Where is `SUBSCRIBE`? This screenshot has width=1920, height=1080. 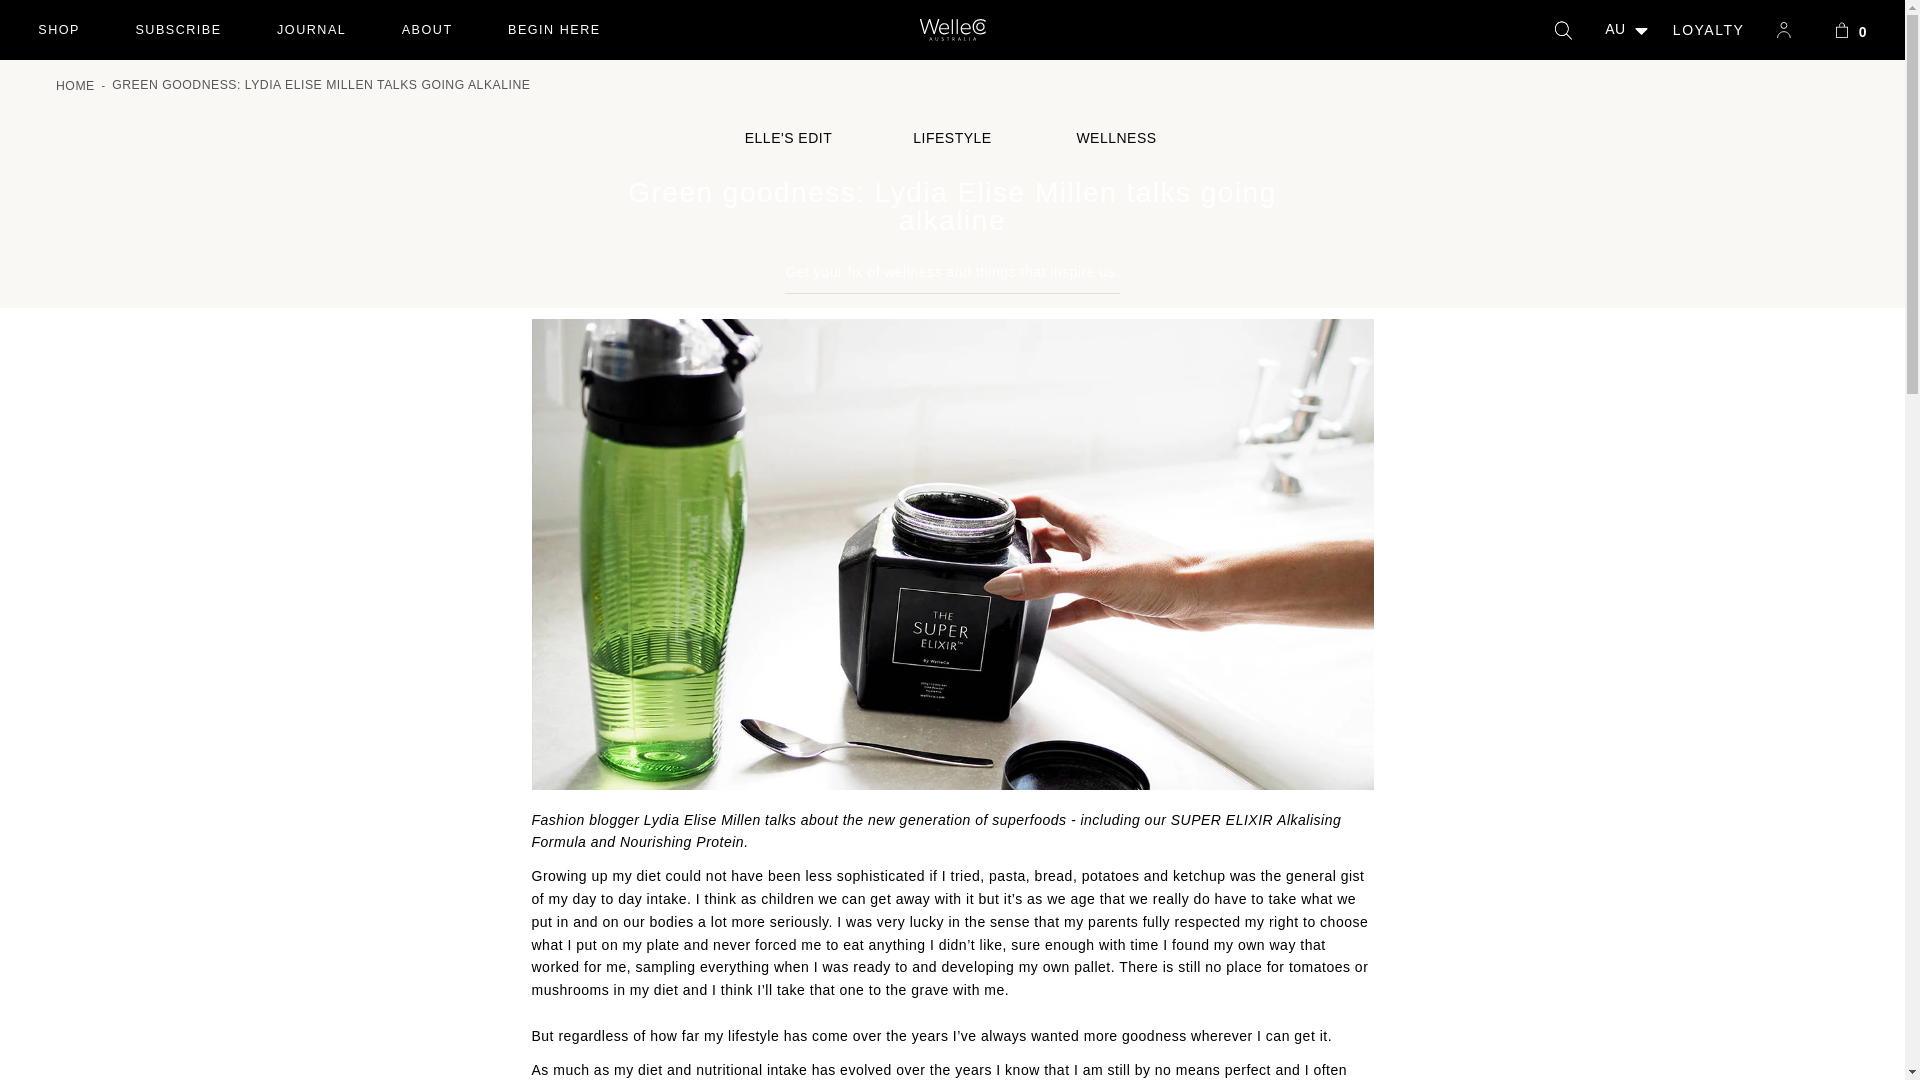
SUBSCRIBE is located at coordinates (178, 30).